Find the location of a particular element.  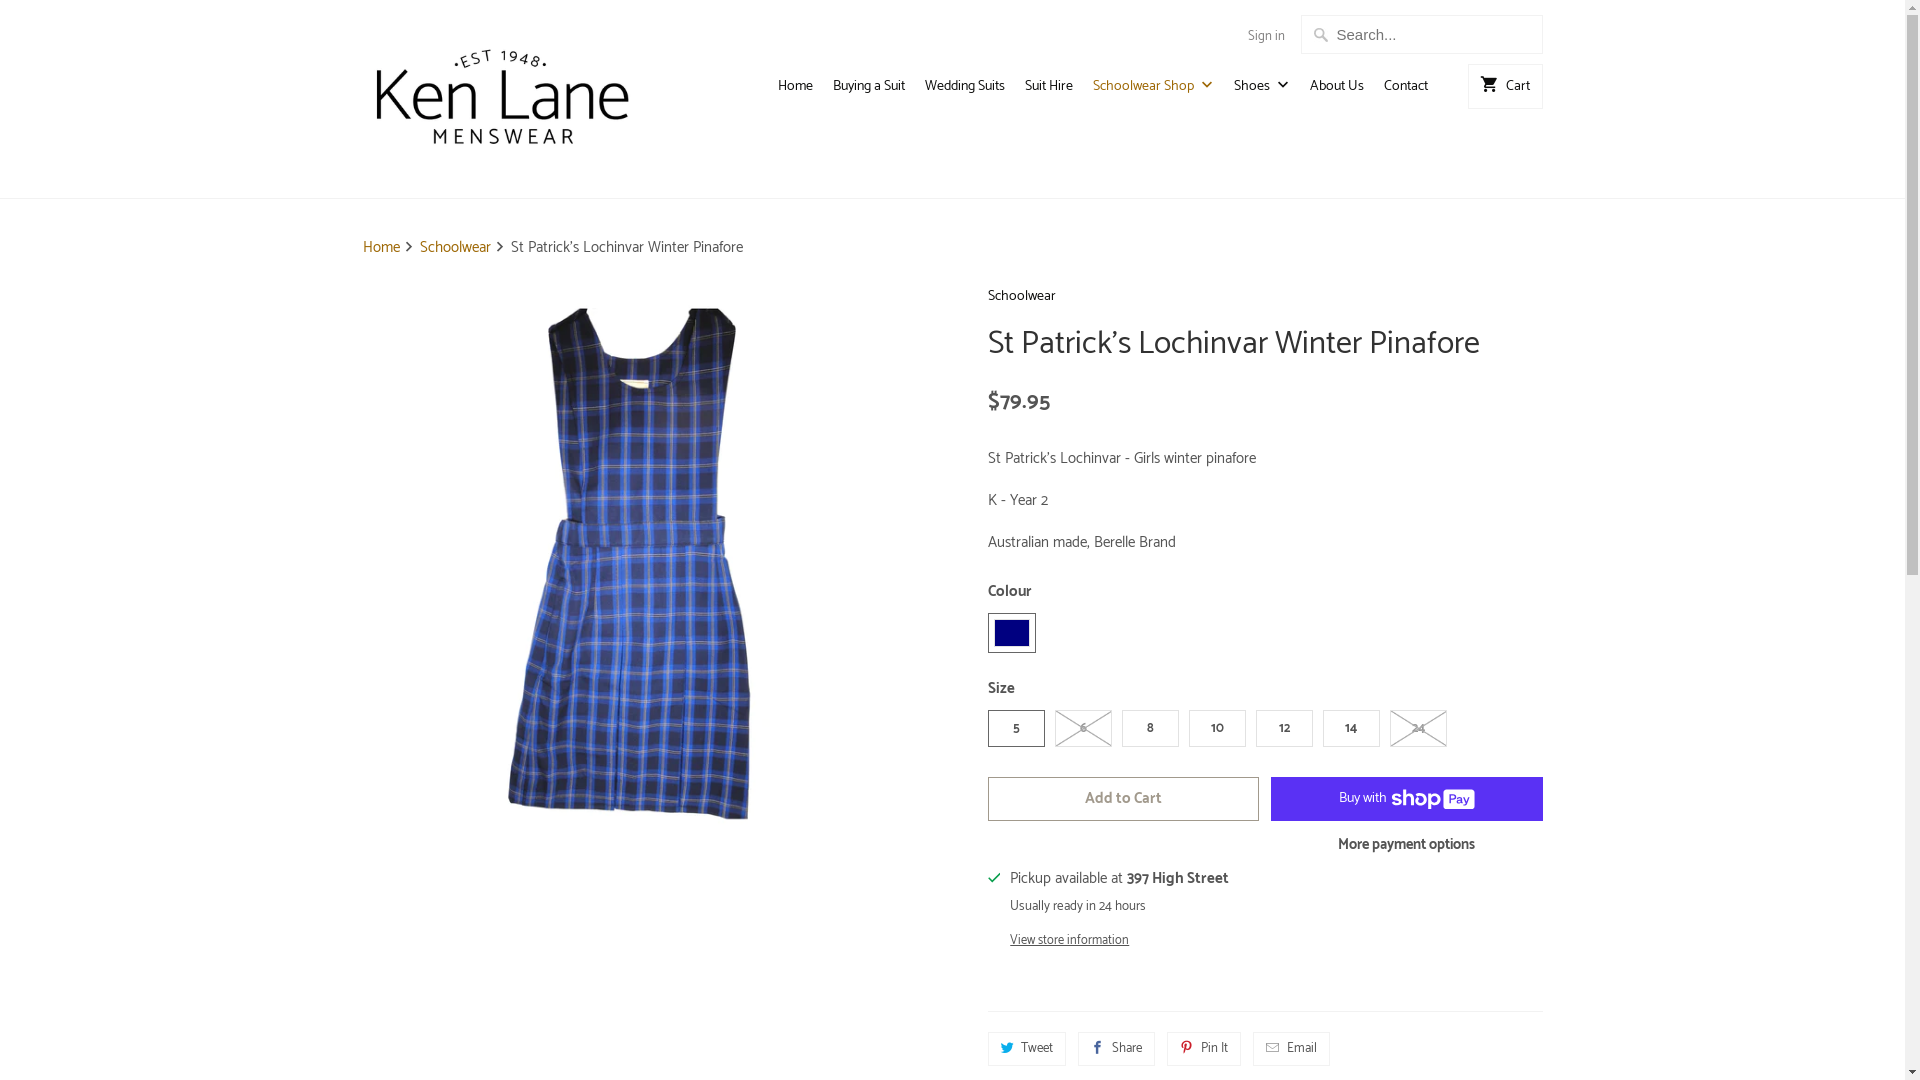

Home is located at coordinates (796, 92).